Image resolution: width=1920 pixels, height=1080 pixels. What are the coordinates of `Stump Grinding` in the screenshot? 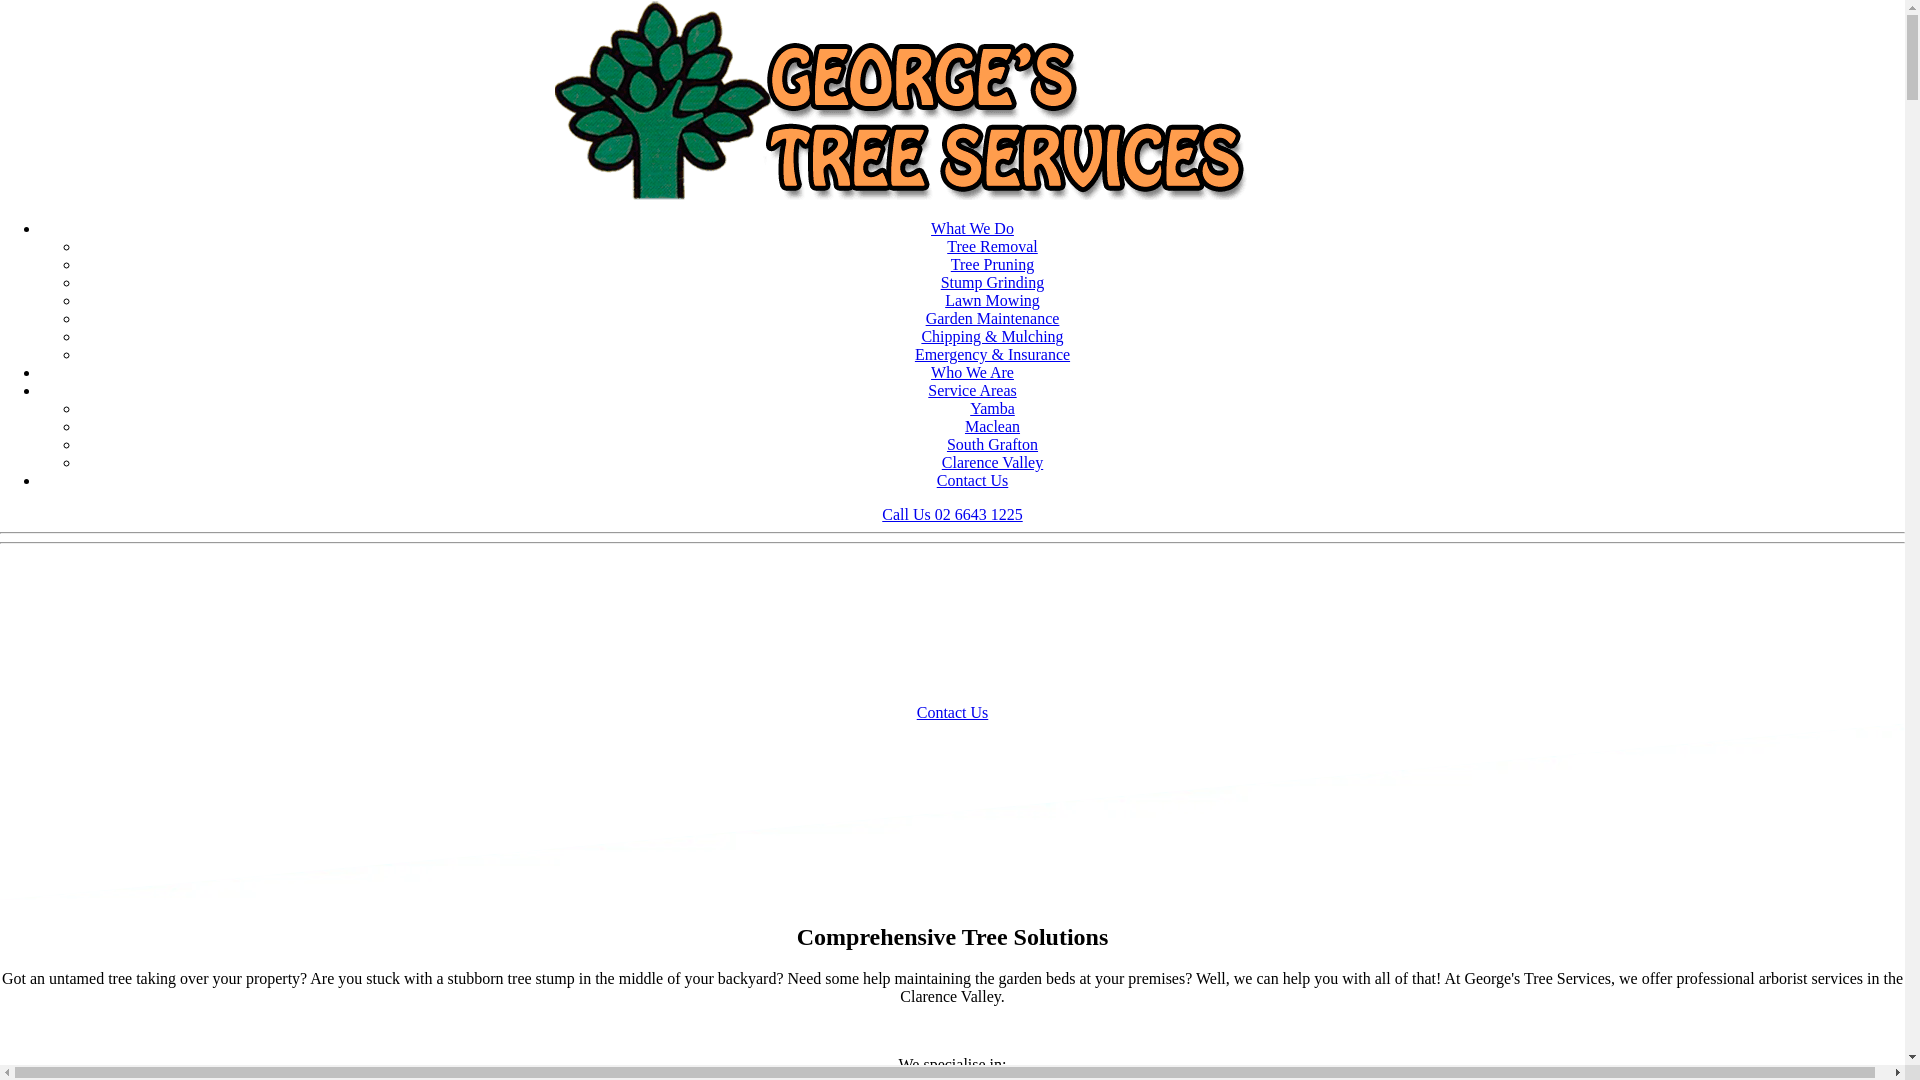 It's located at (993, 282).